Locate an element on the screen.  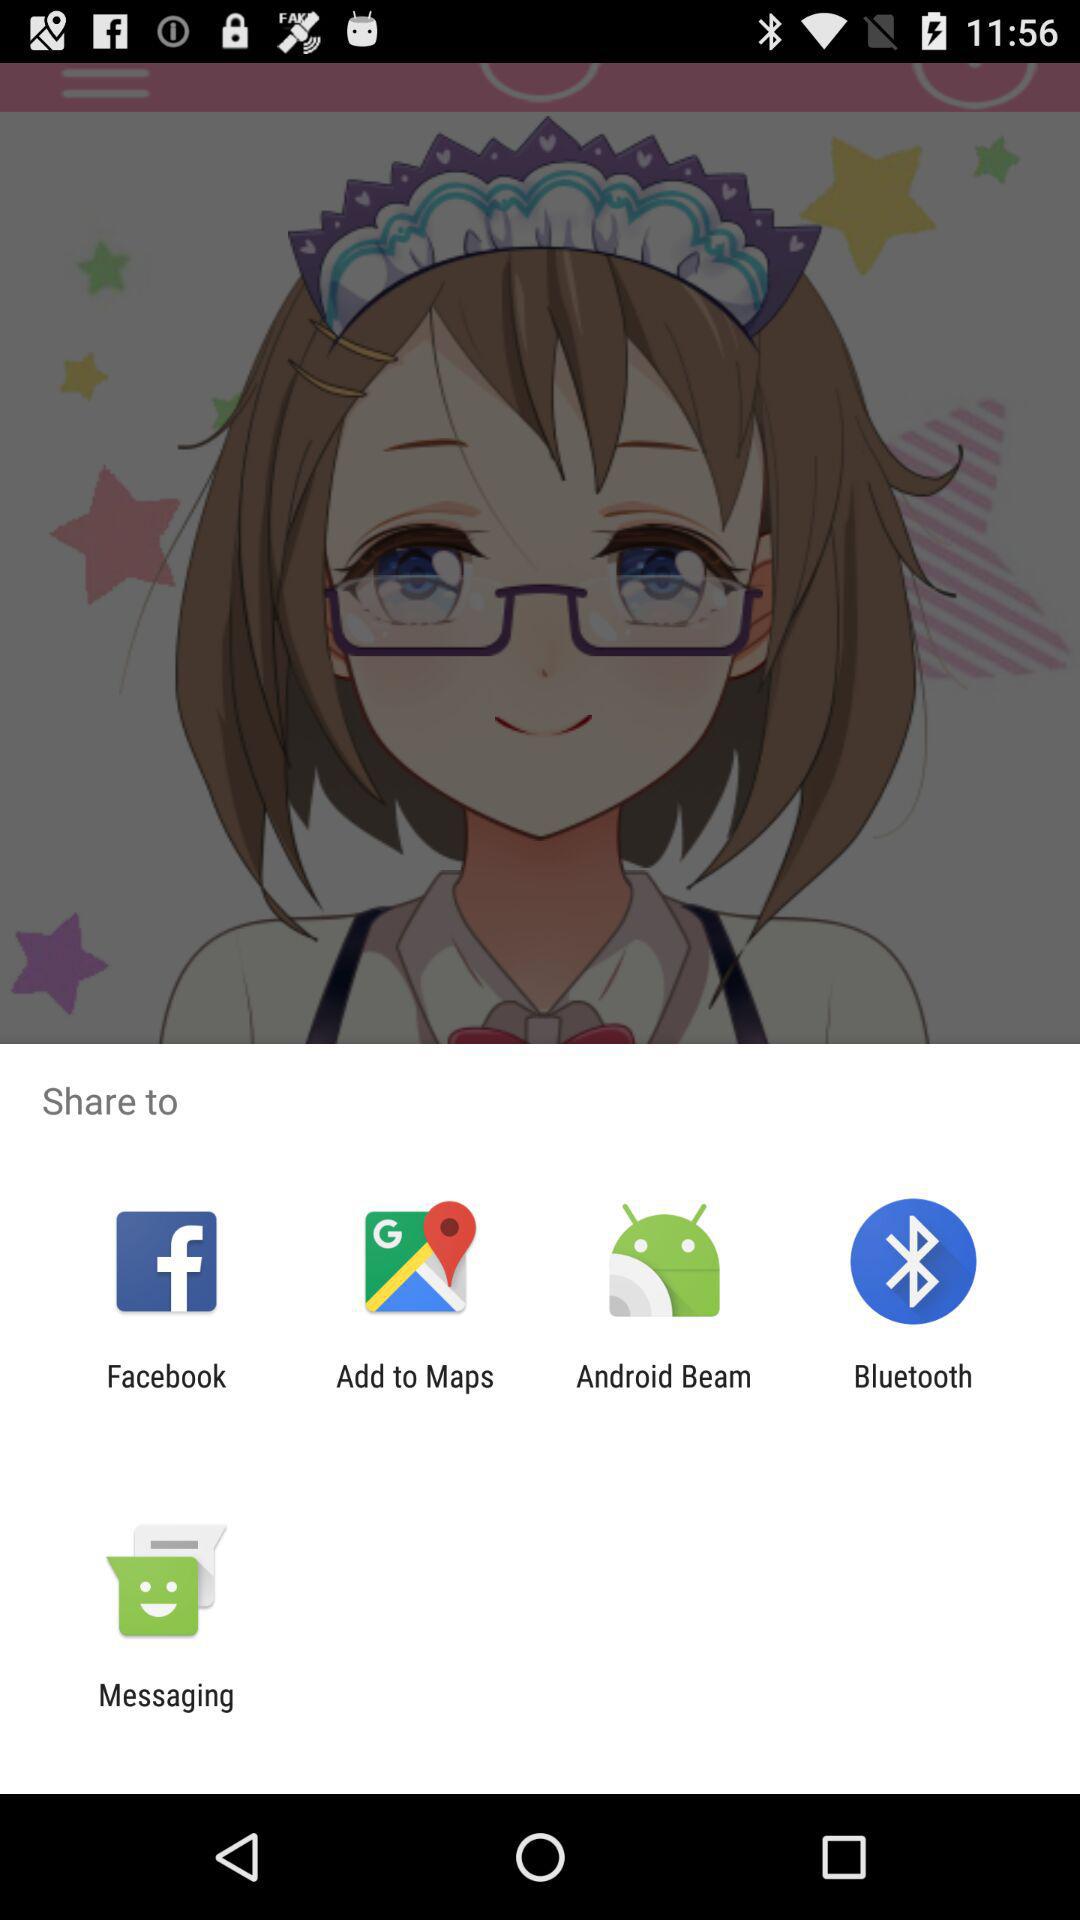
open the app next to add to maps is located at coordinates (664, 1393).